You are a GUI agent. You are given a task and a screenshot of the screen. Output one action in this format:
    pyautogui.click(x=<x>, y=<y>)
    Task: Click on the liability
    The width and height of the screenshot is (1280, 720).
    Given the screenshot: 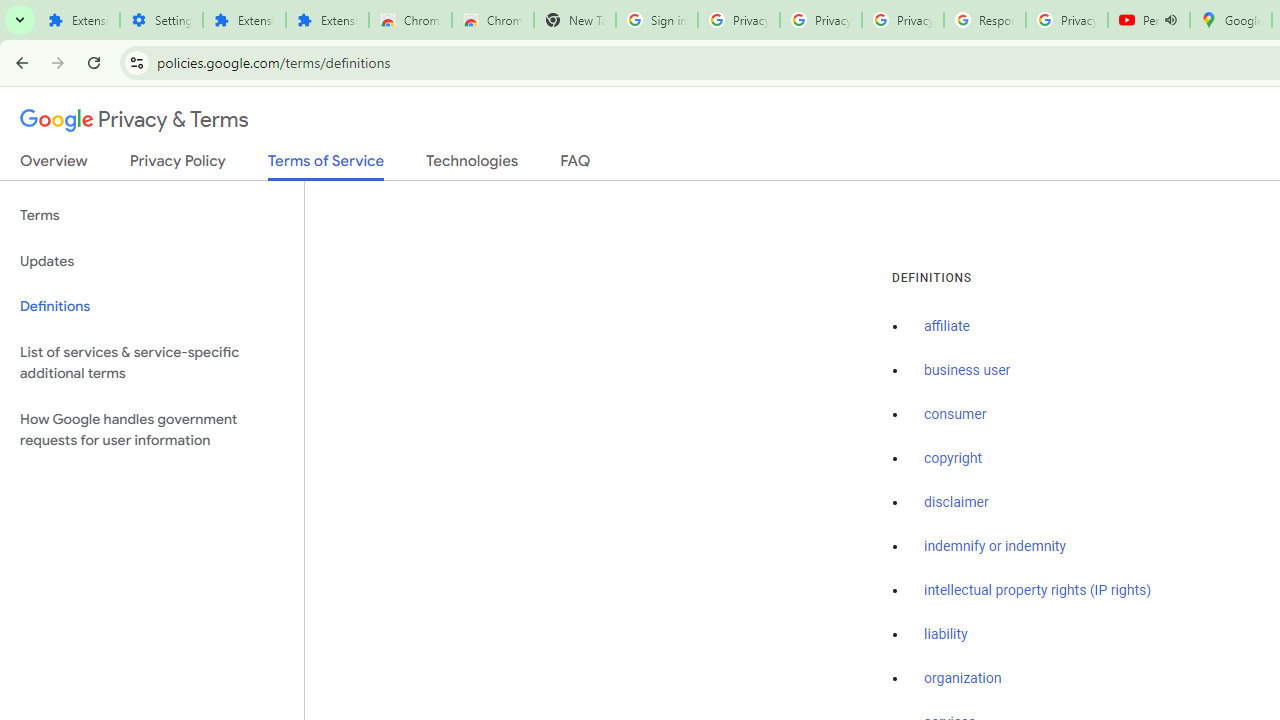 What is the action you would take?
    pyautogui.click(x=946, y=634)
    